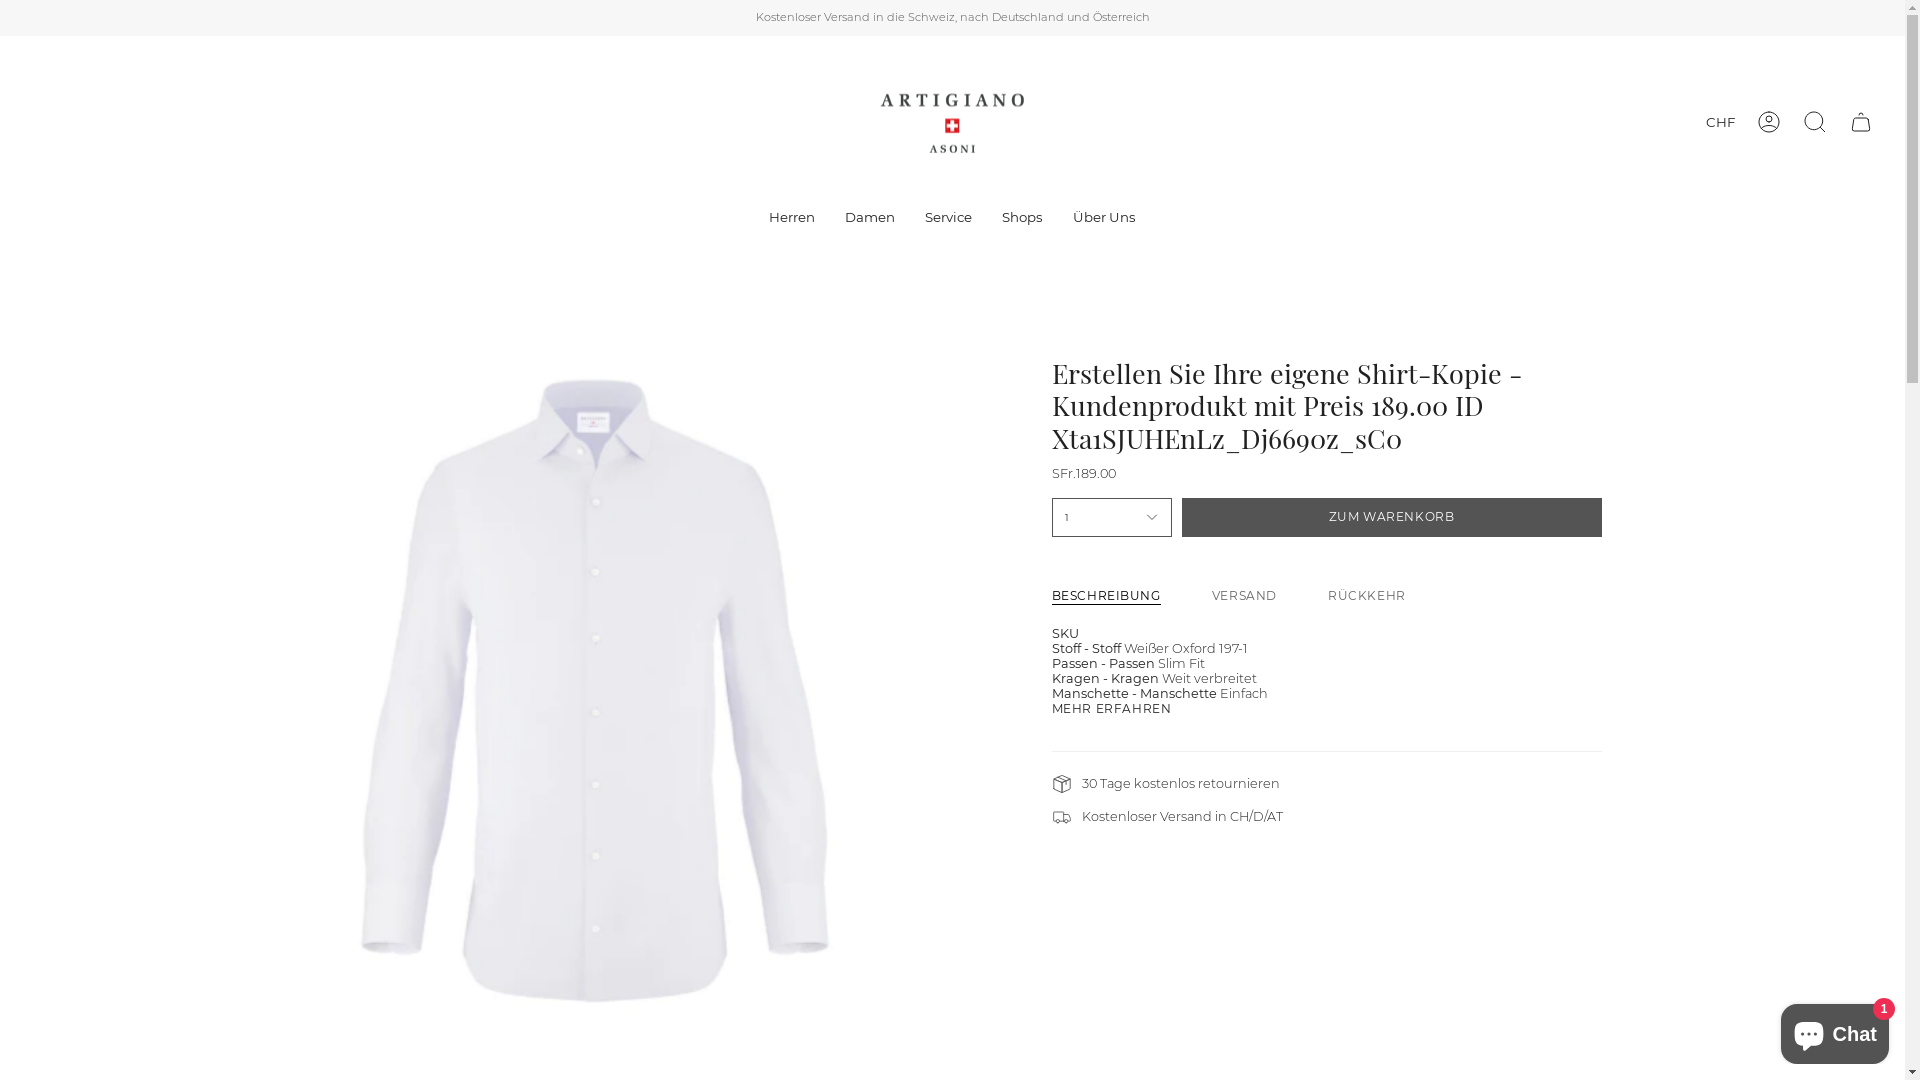  What do you see at coordinates (1769, 122) in the screenshot?
I see `Konto` at bounding box center [1769, 122].